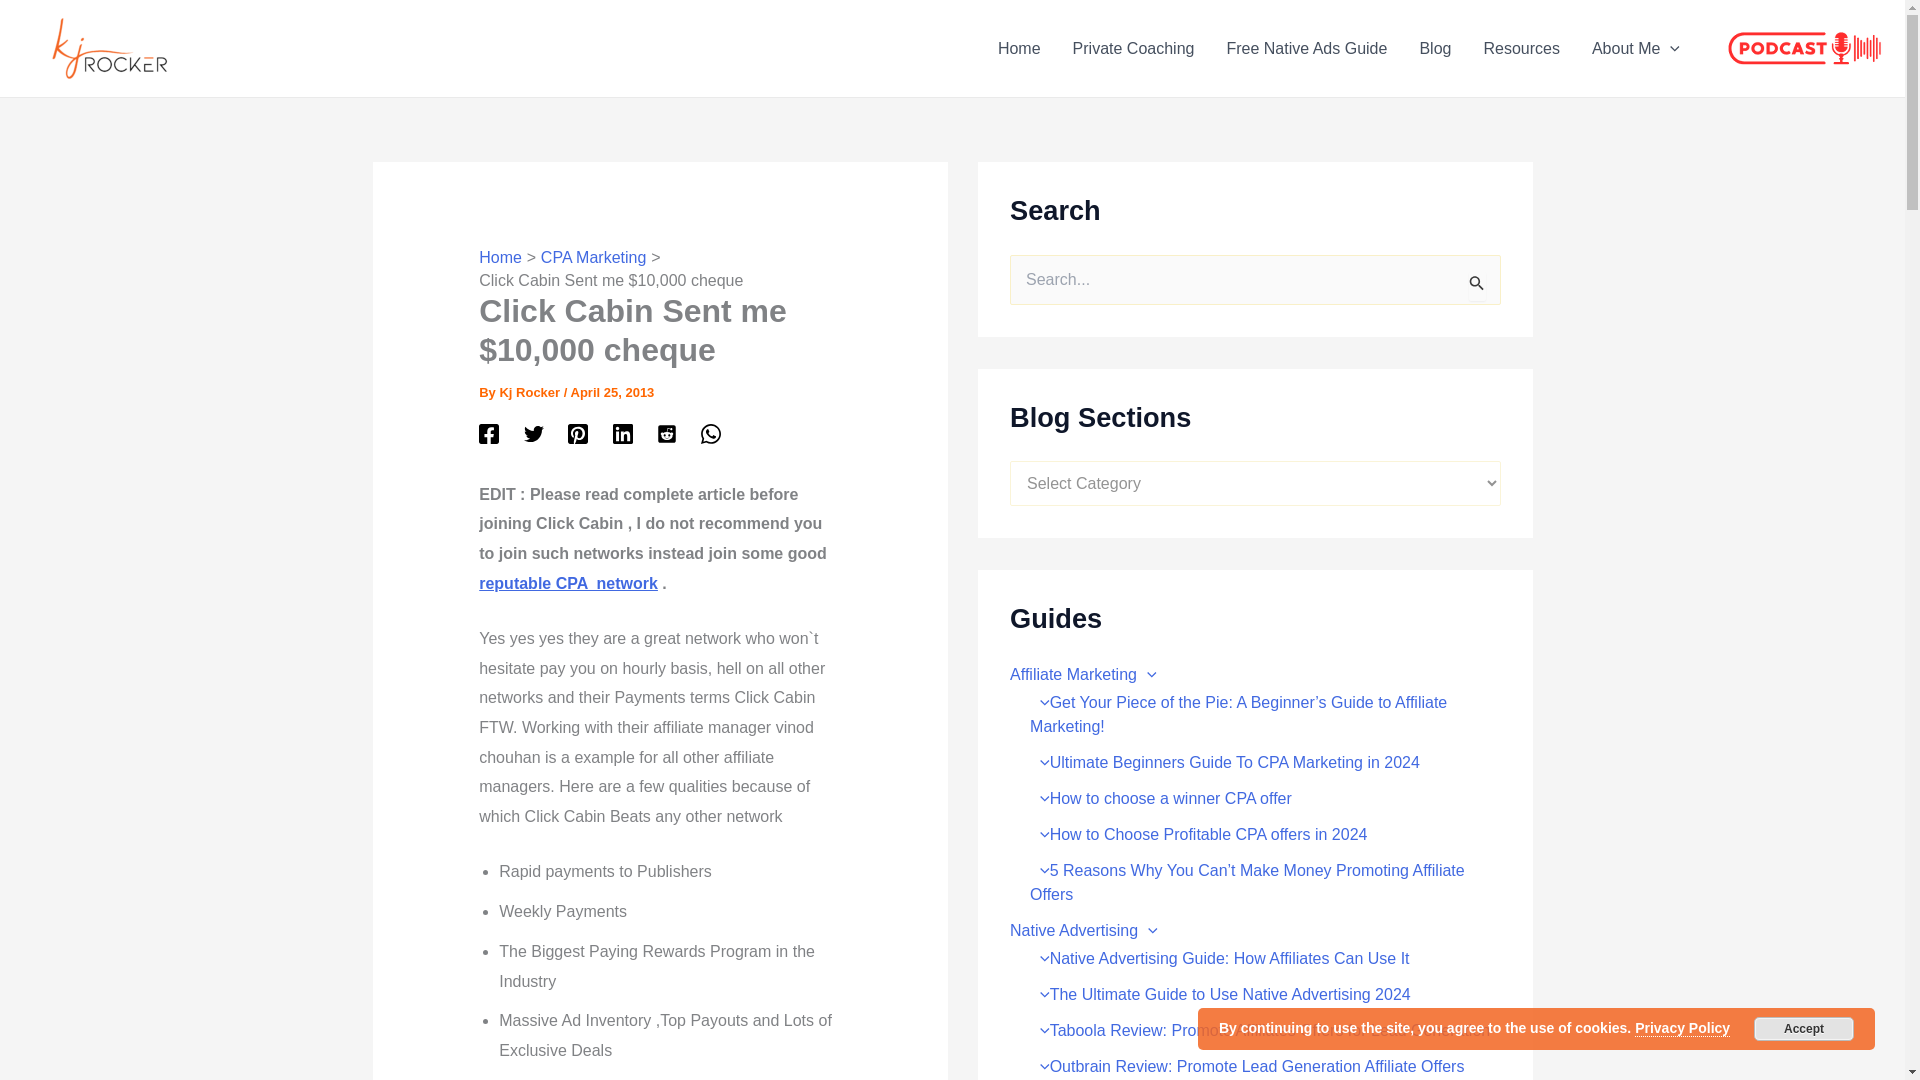 The image size is (1920, 1080). Describe the element at coordinates (1134, 48) in the screenshot. I see `CPA Marketing Coach` at that location.